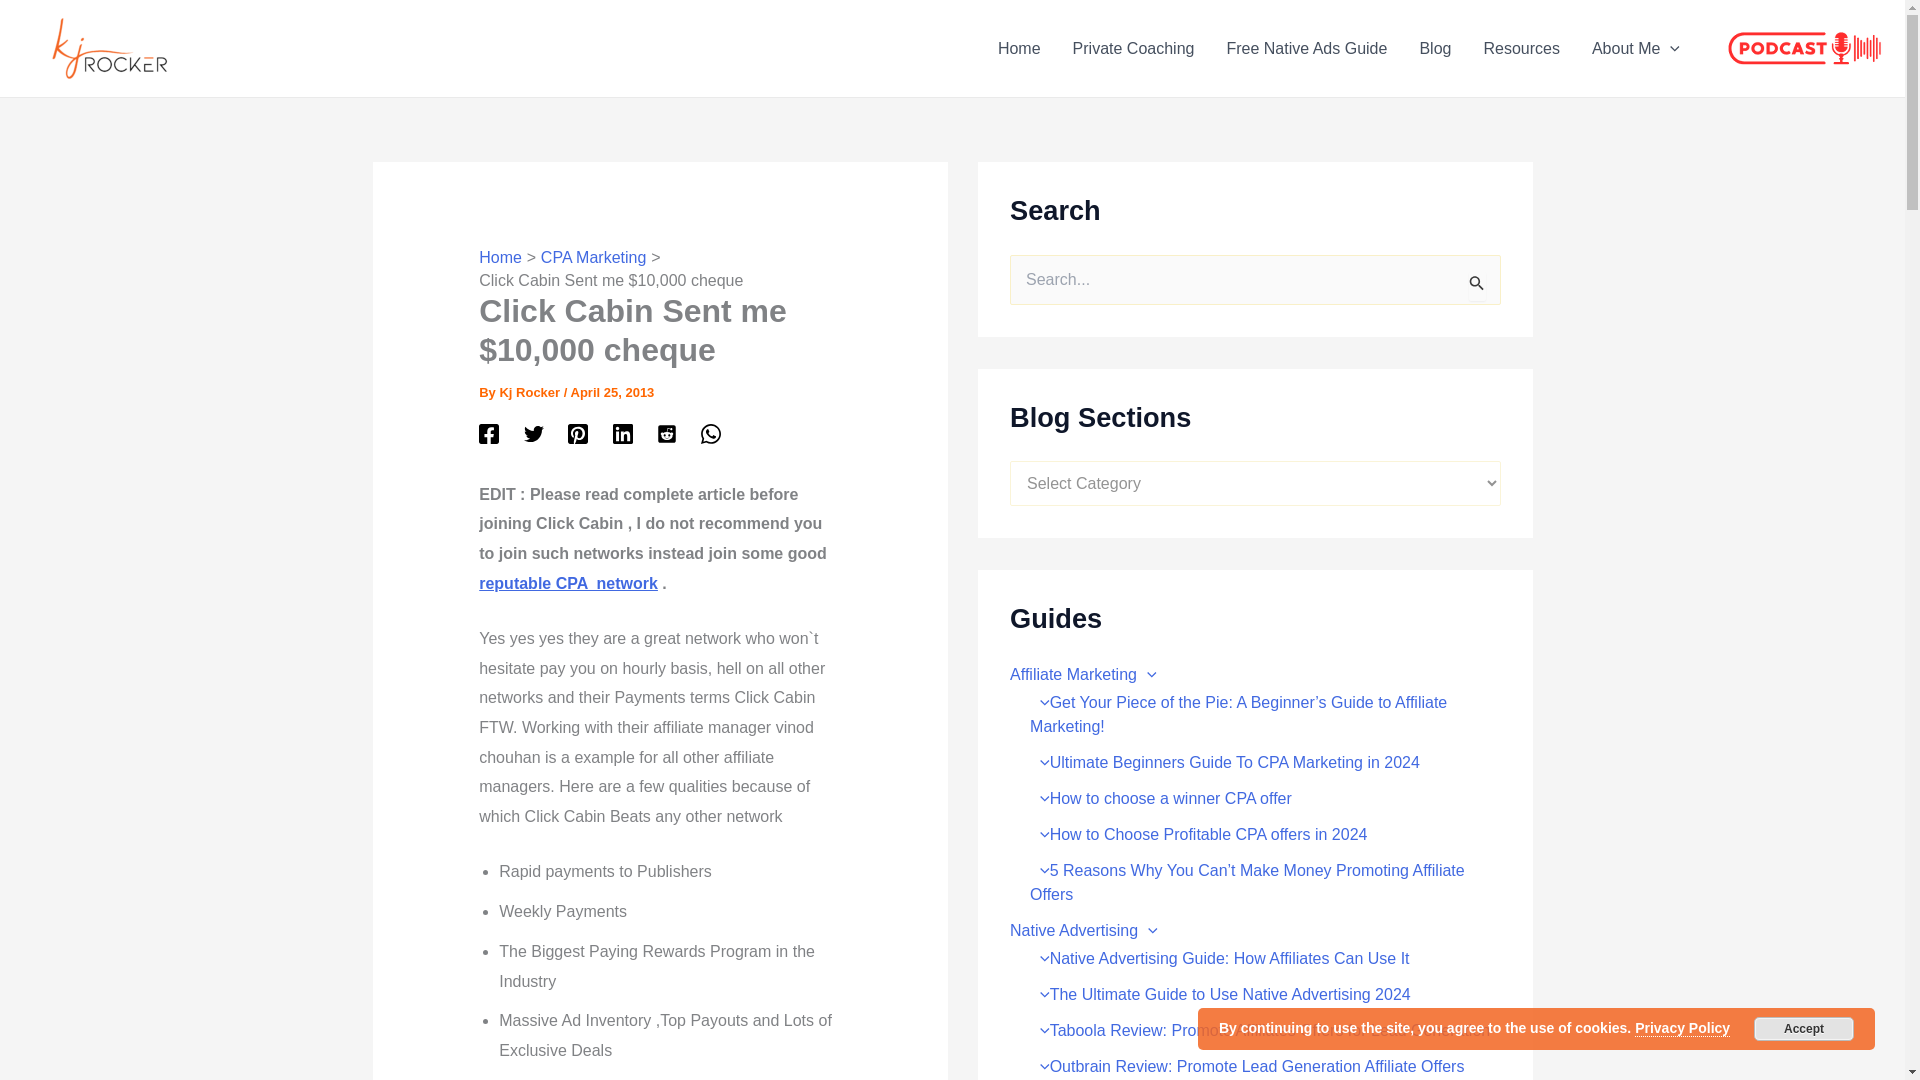 The image size is (1920, 1080). Describe the element at coordinates (1134, 48) in the screenshot. I see `CPA Marketing Coach` at that location.